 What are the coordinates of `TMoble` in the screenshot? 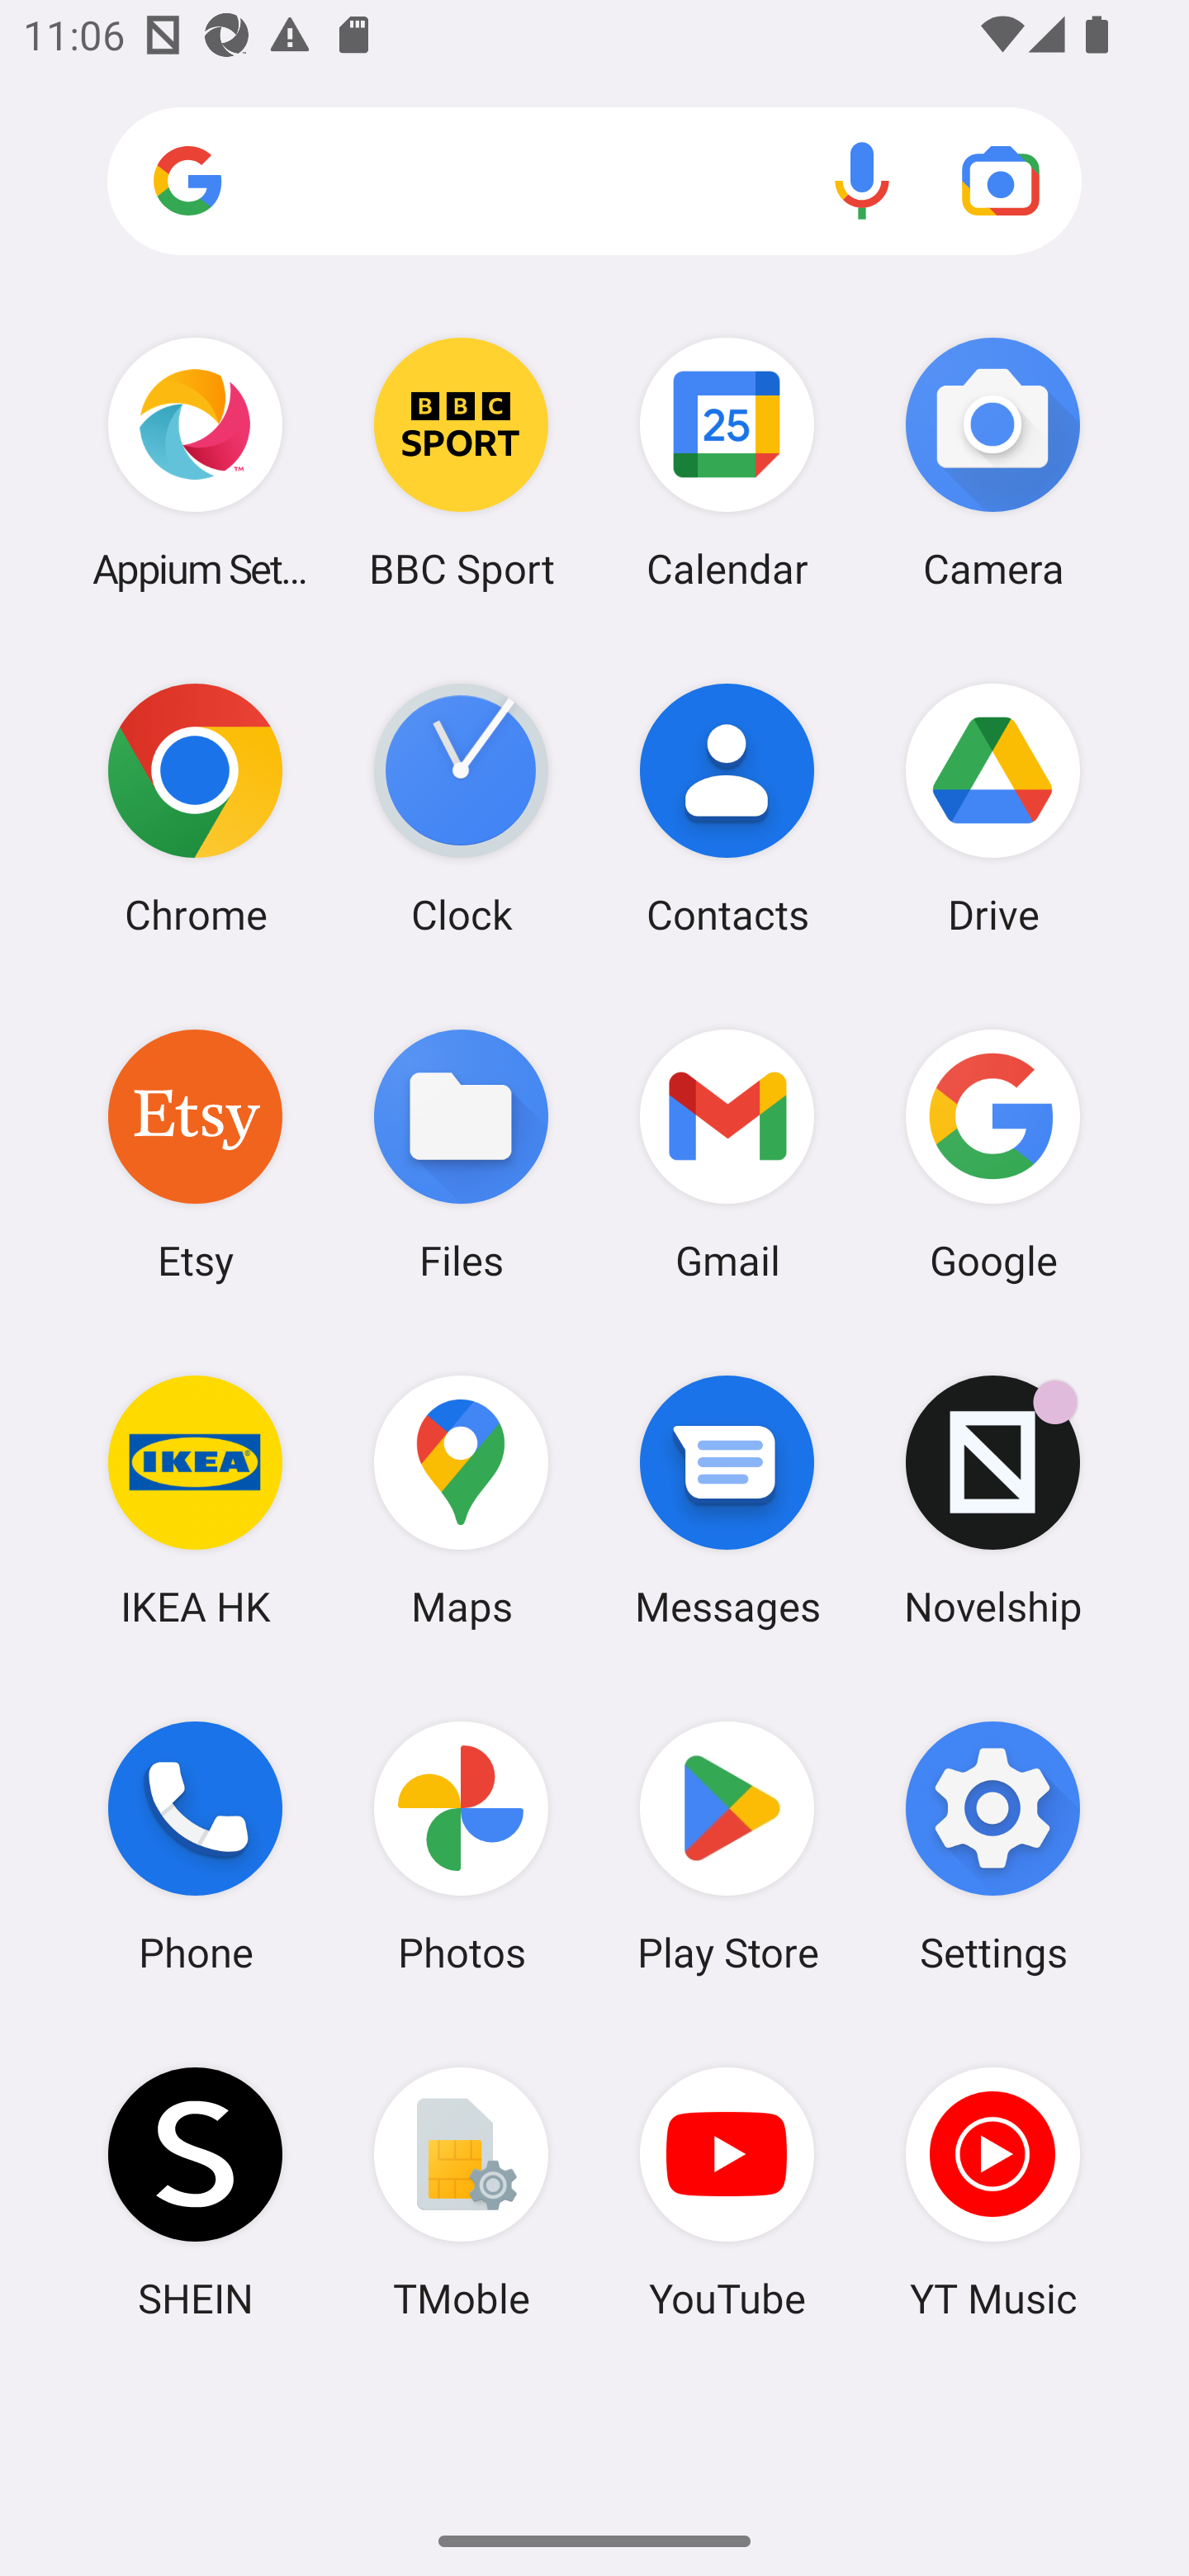 It's located at (461, 2192).